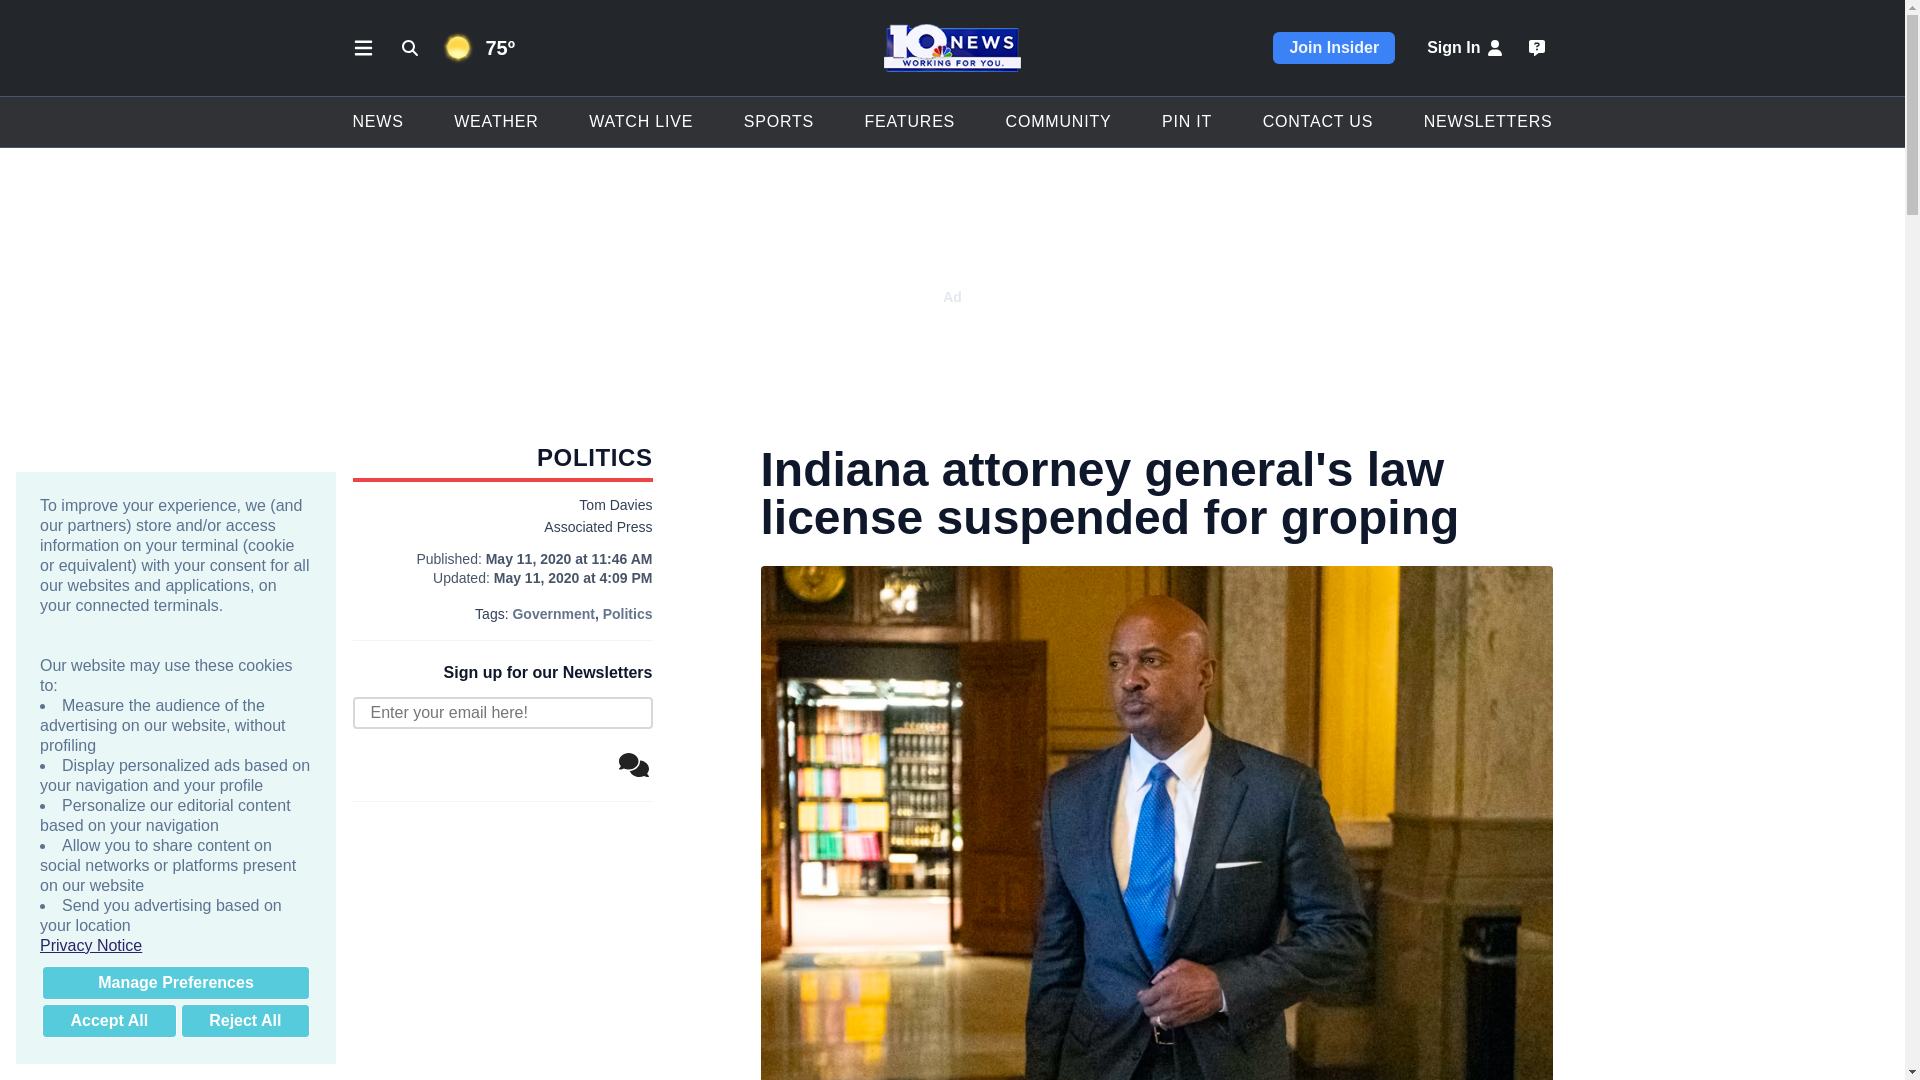  I want to click on Manage Preferences, so click(176, 982).